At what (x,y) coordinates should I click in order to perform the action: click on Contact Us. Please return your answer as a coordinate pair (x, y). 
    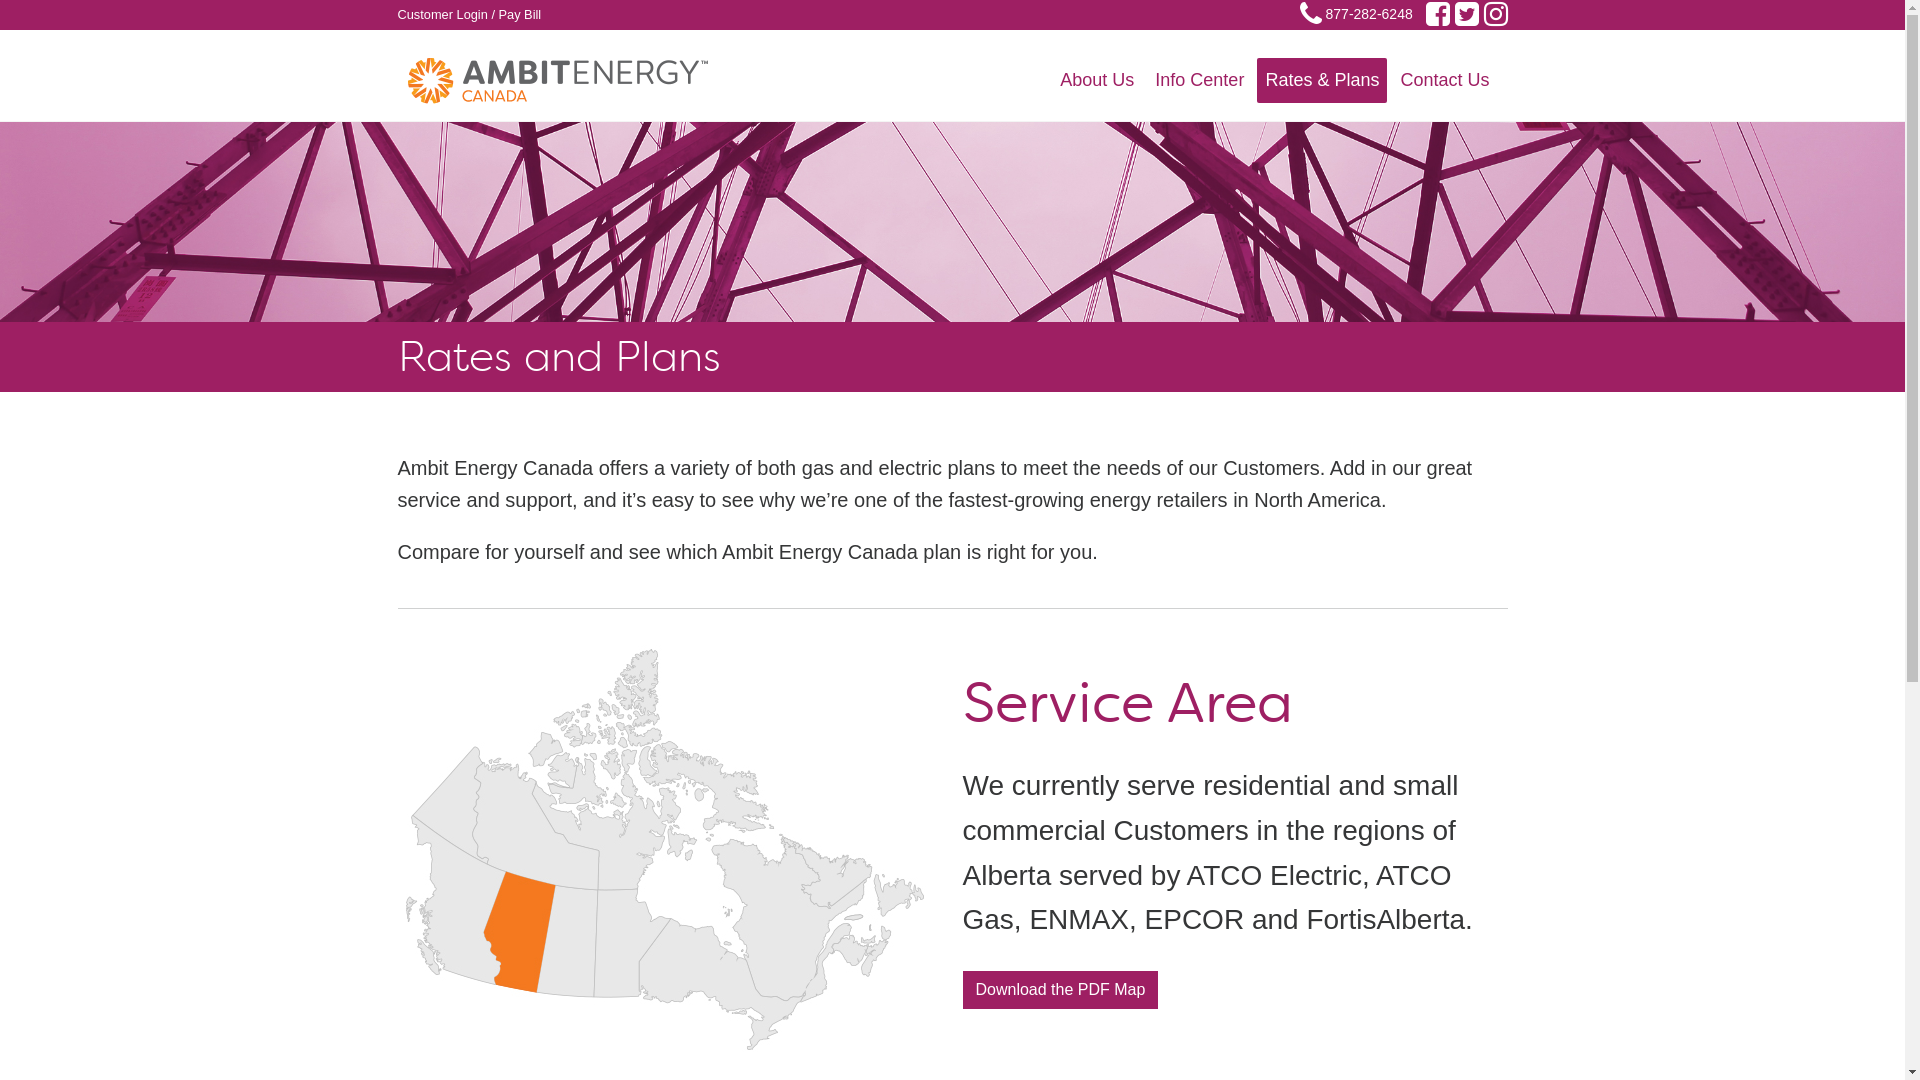
    Looking at the image, I should click on (1444, 80).